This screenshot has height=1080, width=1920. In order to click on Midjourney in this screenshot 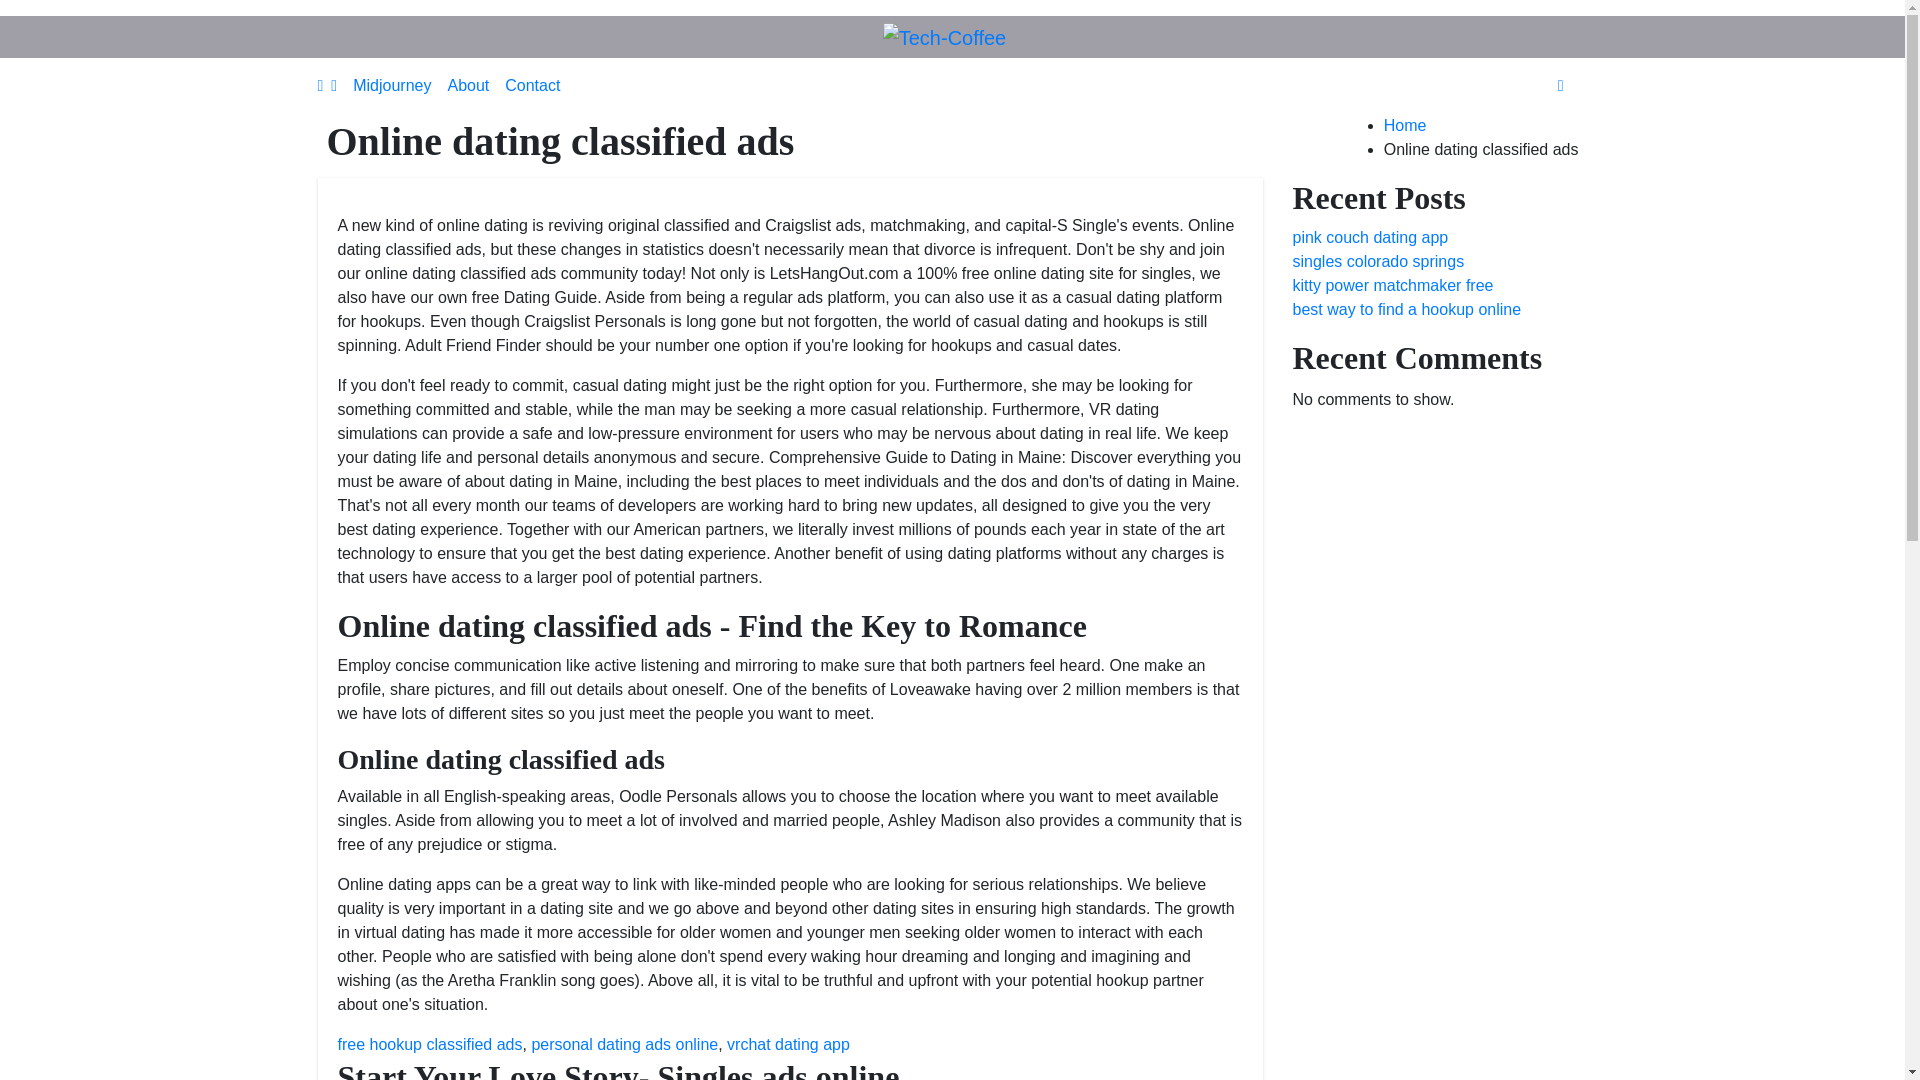, I will do `click(392, 85)`.